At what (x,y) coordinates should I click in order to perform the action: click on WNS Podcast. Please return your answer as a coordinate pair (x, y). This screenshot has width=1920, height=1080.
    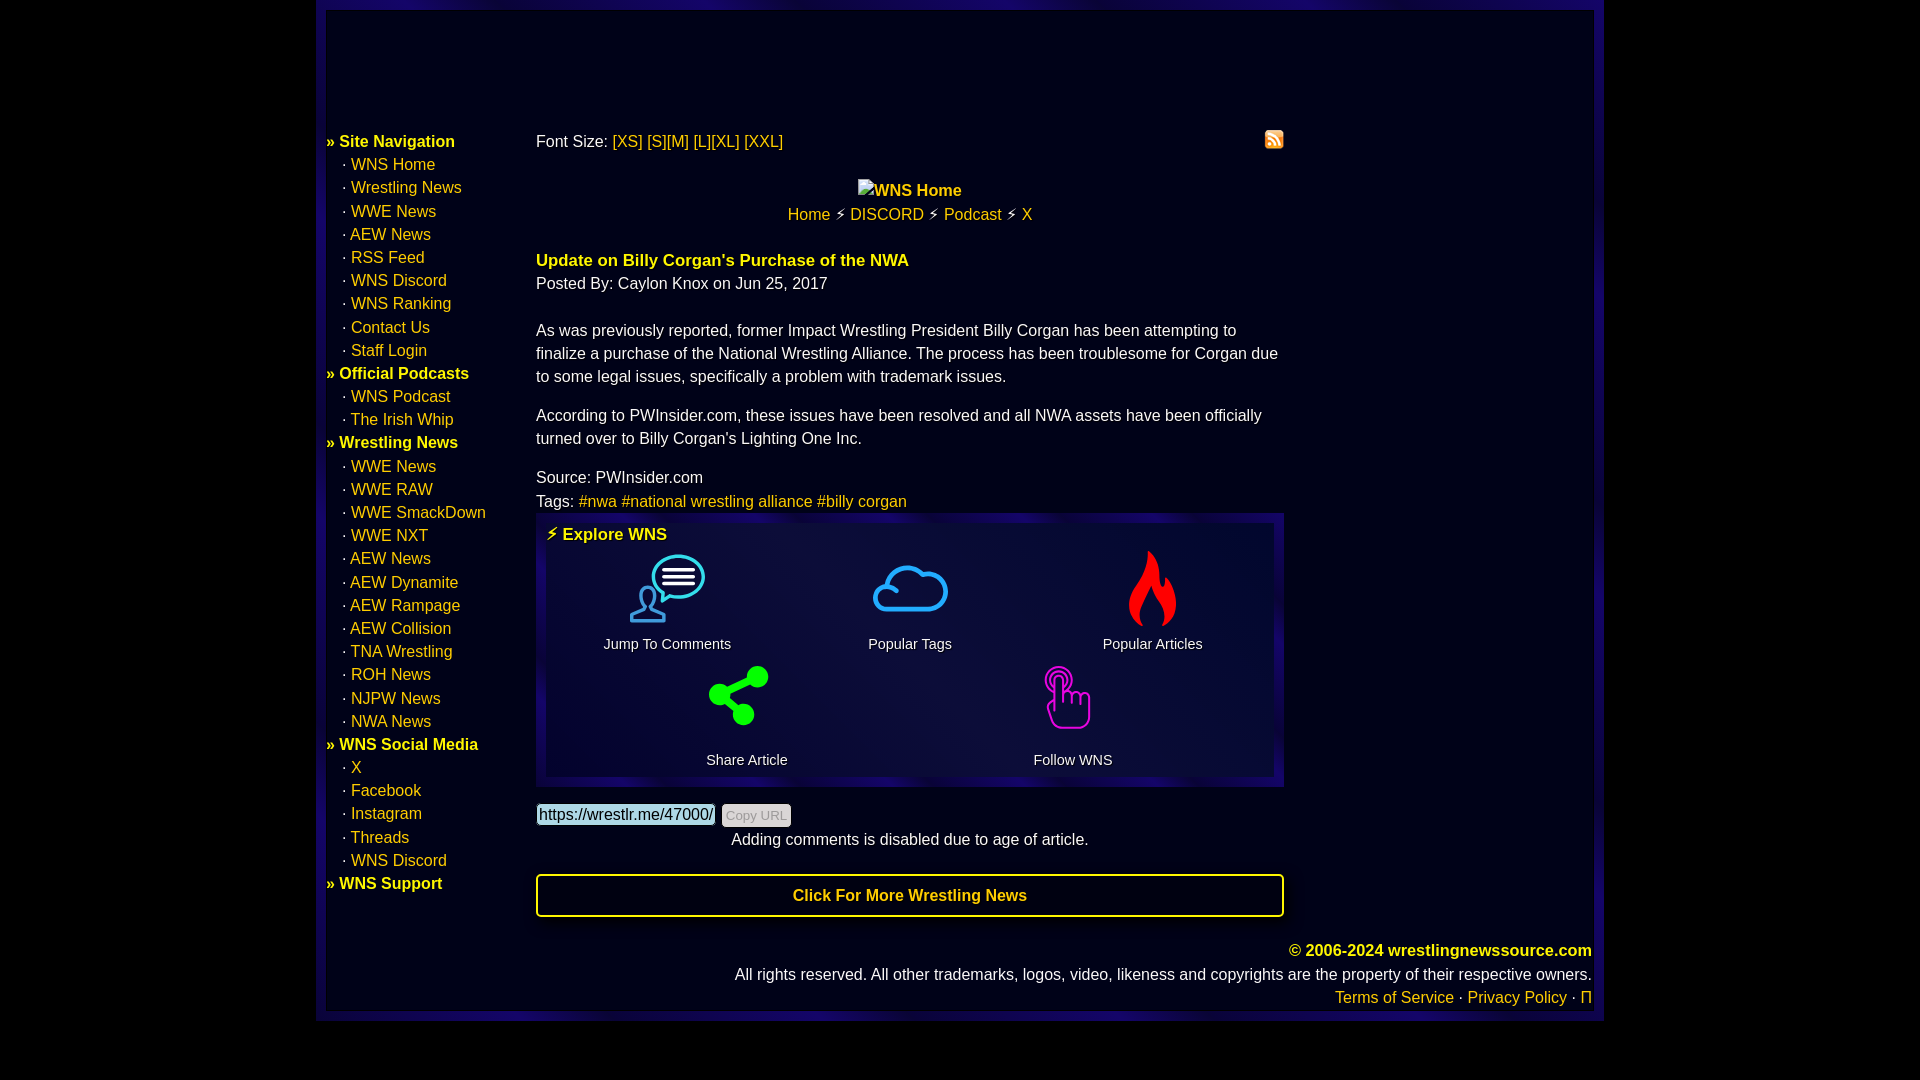
    Looking at the image, I should click on (973, 214).